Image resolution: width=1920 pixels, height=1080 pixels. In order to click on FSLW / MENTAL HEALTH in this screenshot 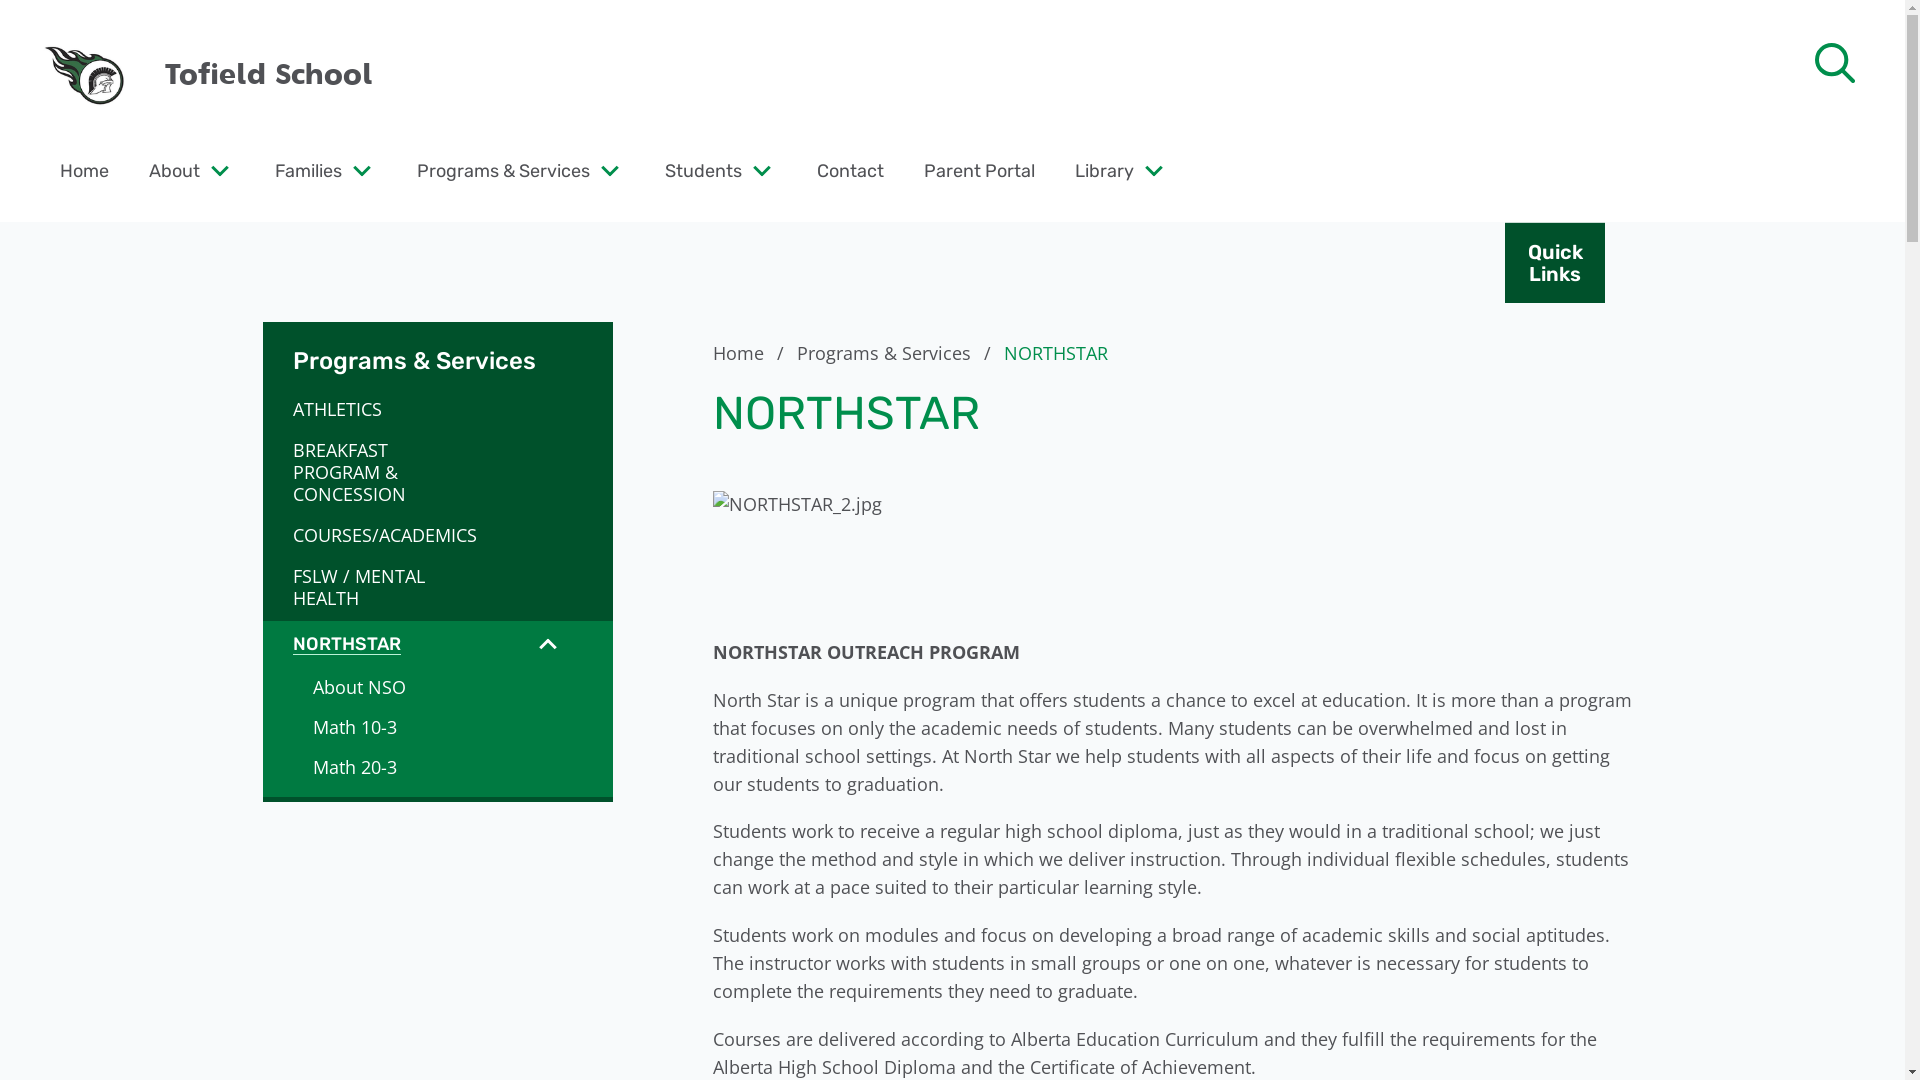, I will do `click(380, 587)`.